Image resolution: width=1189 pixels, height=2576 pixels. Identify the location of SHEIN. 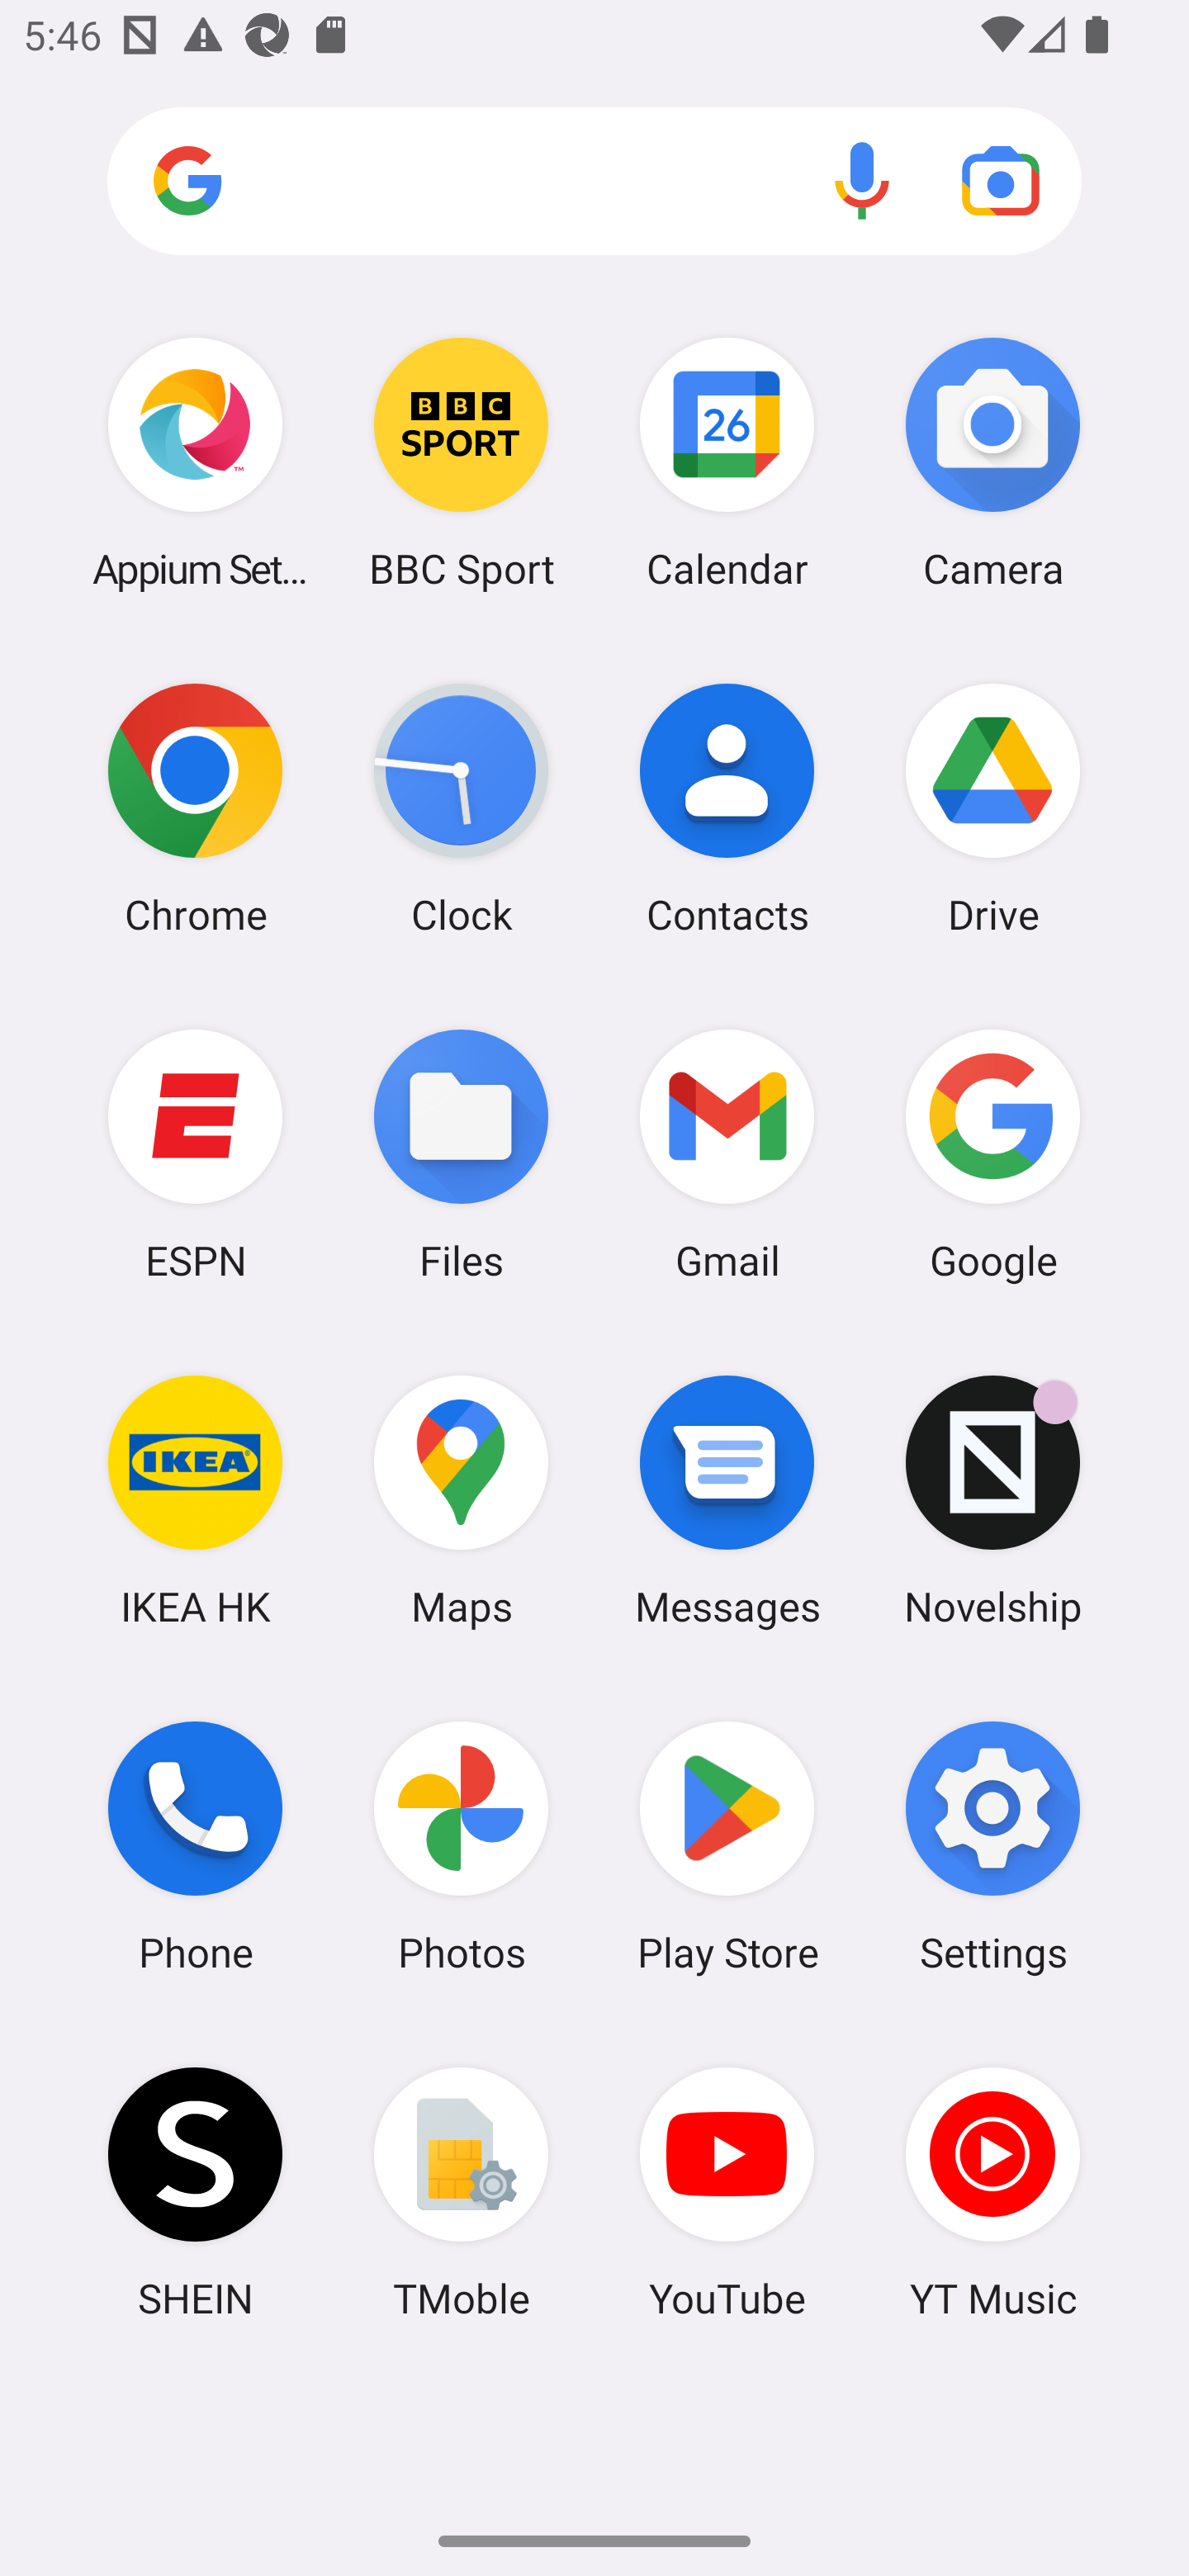
(195, 2192).